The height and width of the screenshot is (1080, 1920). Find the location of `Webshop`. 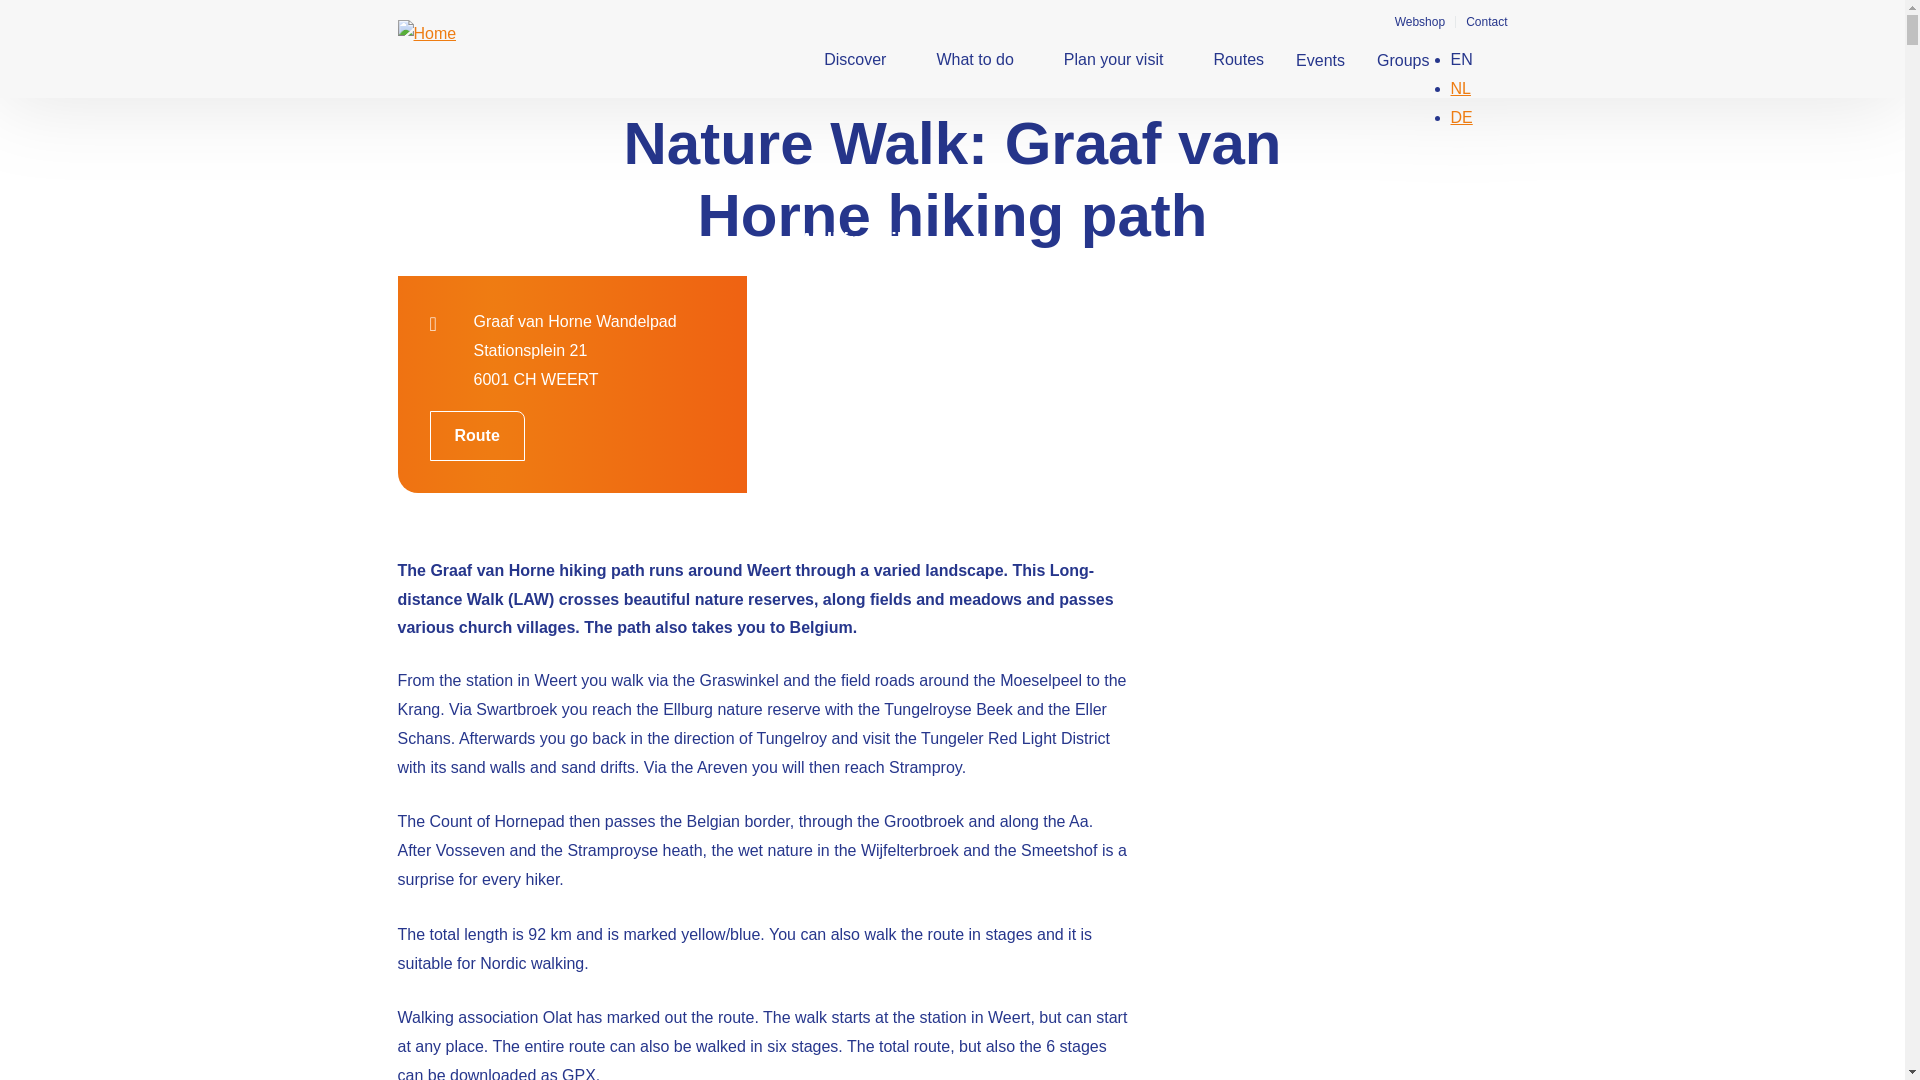

Webshop is located at coordinates (1420, 22).